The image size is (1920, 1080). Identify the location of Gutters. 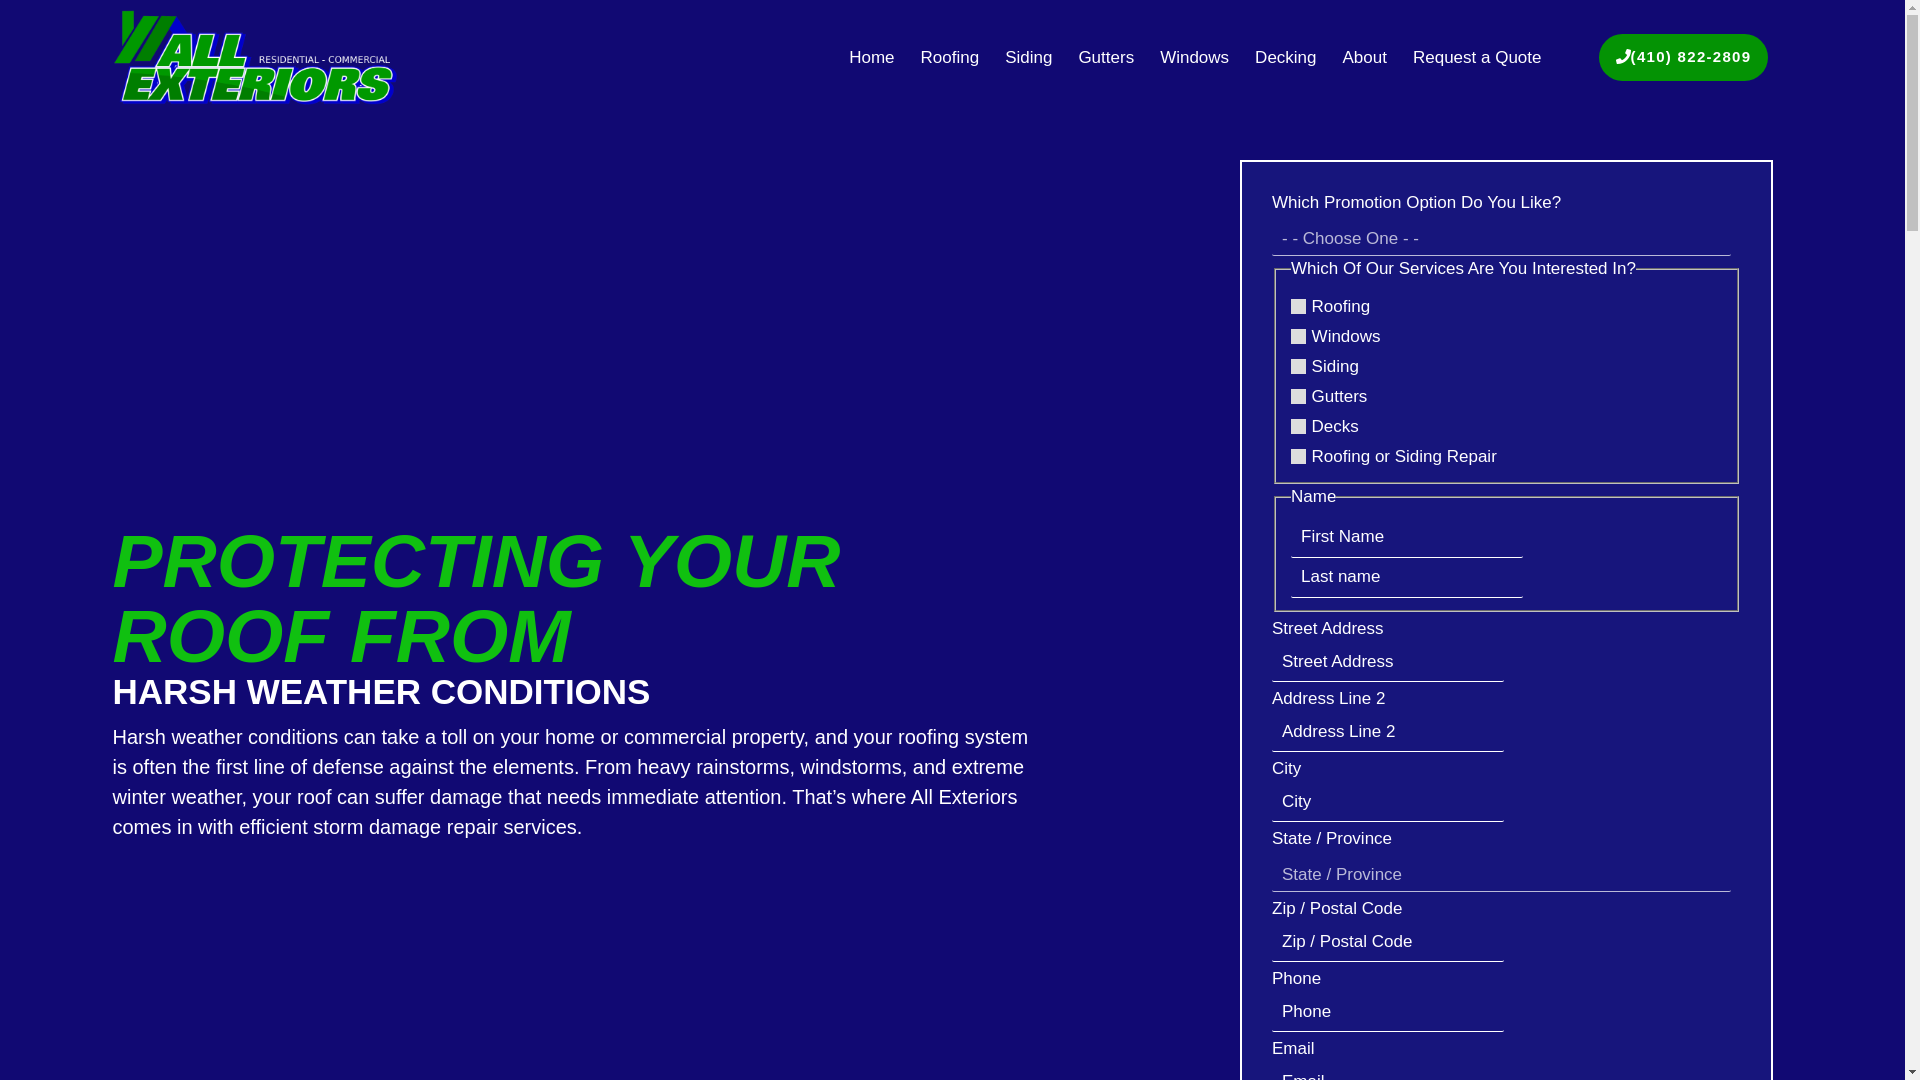
(1106, 58).